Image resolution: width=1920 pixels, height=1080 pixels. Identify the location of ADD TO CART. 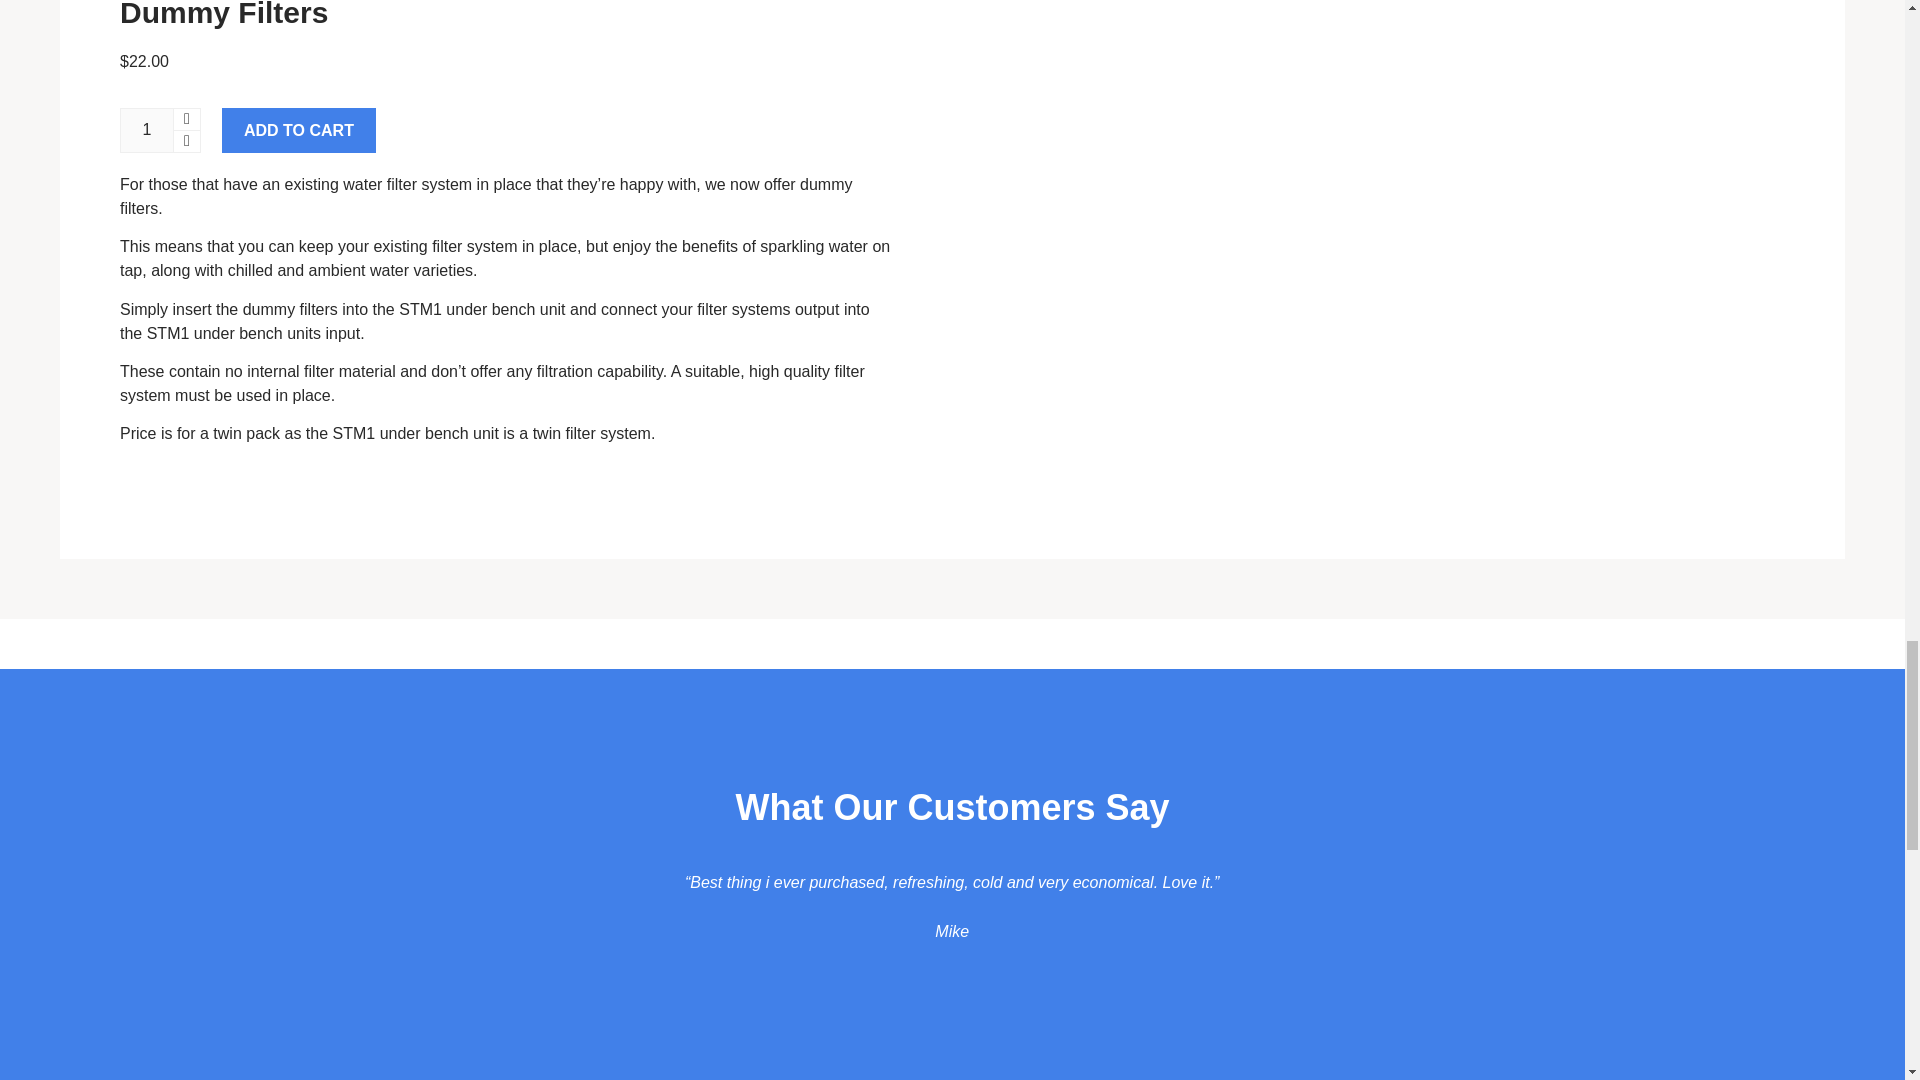
(299, 130).